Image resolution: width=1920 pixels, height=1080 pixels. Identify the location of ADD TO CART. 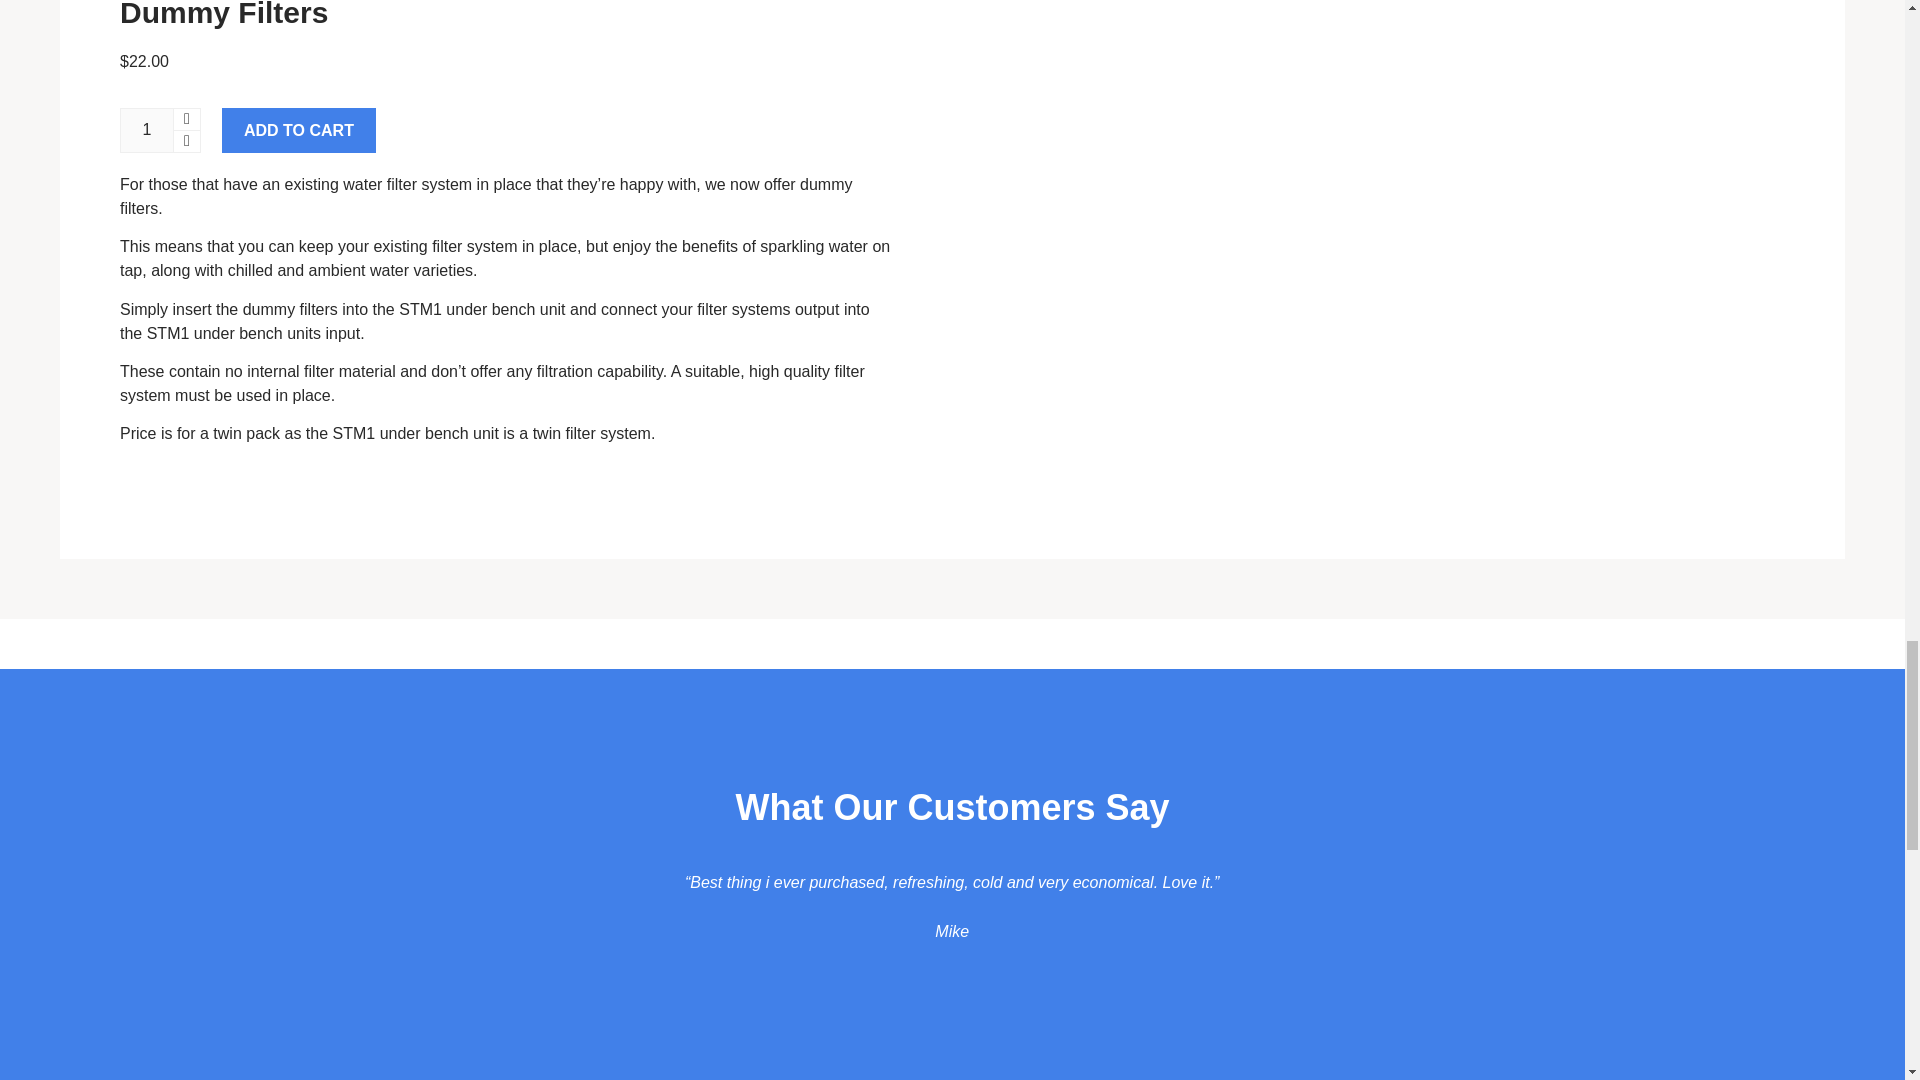
(299, 130).